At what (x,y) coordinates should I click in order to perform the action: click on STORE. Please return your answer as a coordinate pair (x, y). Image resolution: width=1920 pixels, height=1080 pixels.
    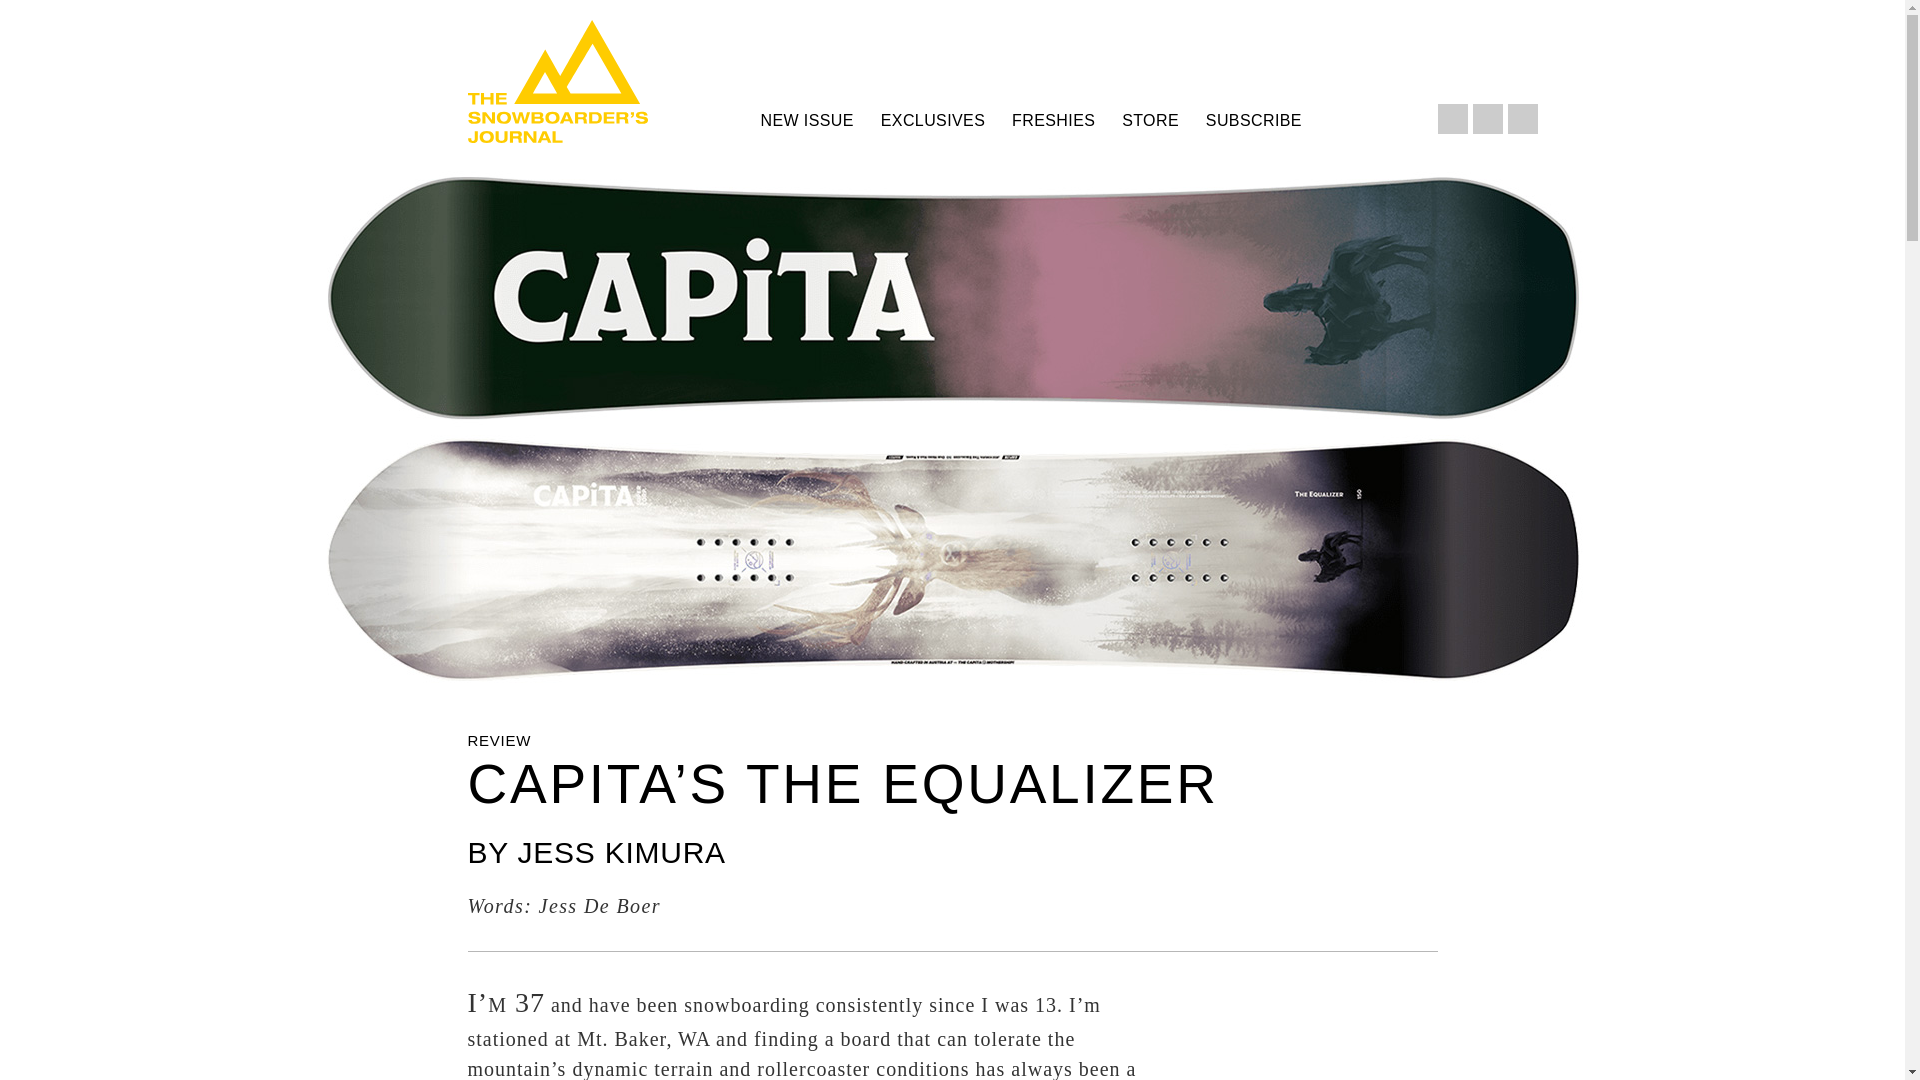
    Looking at the image, I should click on (1150, 120).